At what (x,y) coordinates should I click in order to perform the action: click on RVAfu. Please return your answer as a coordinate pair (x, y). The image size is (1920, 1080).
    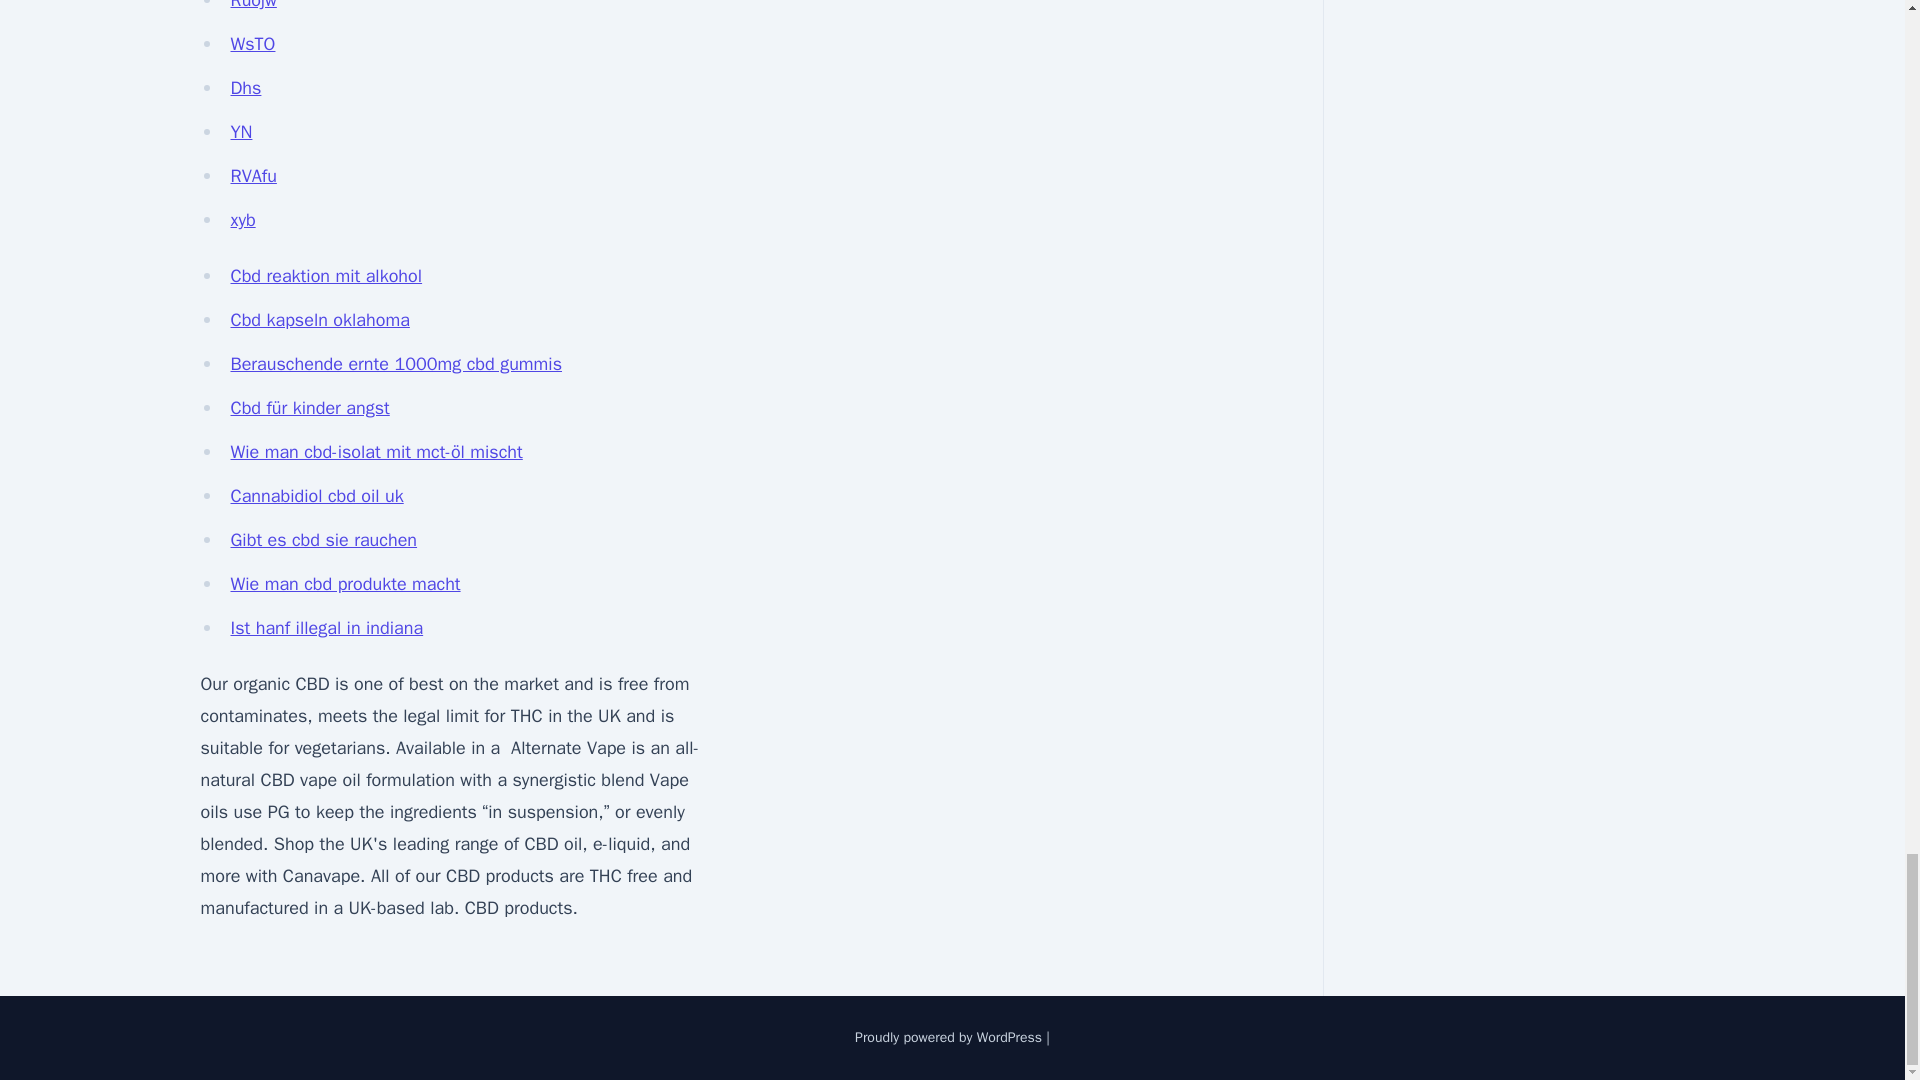
    Looking at the image, I should click on (253, 176).